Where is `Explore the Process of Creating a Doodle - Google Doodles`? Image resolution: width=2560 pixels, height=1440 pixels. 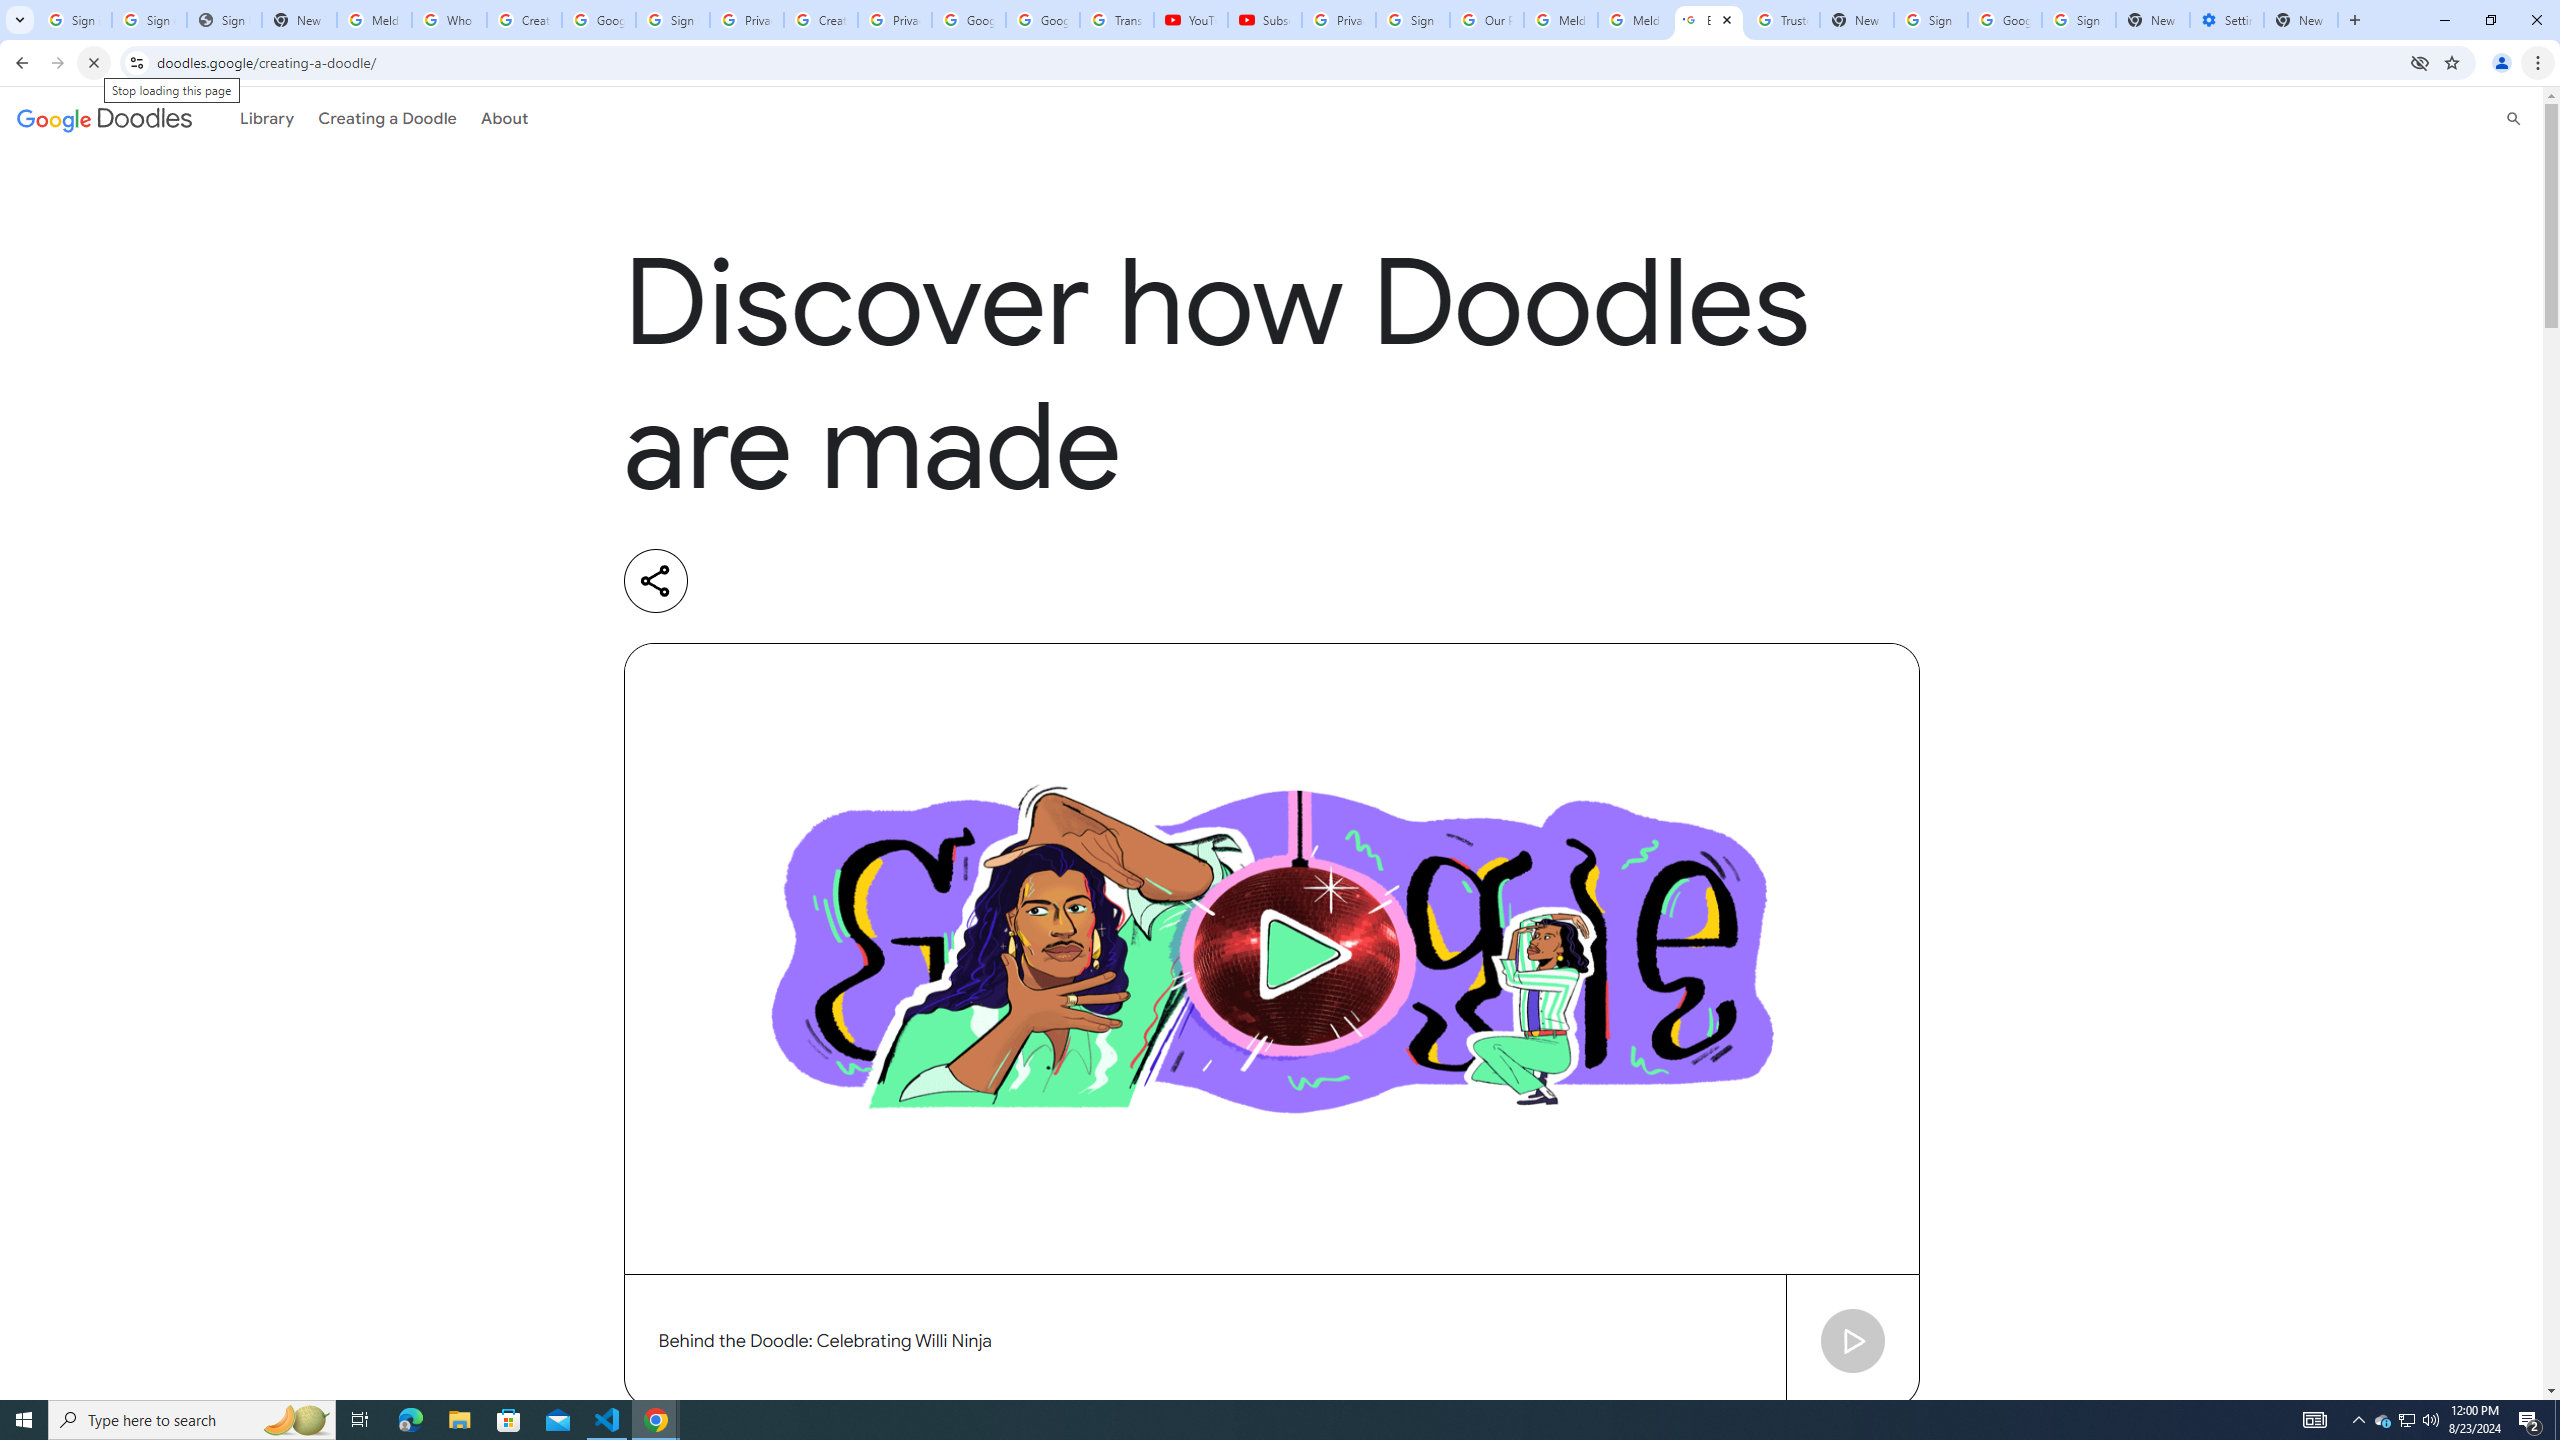 Explore the Process of Creating a Doodle - Google Doodles is located at coordinates (1710, 20).